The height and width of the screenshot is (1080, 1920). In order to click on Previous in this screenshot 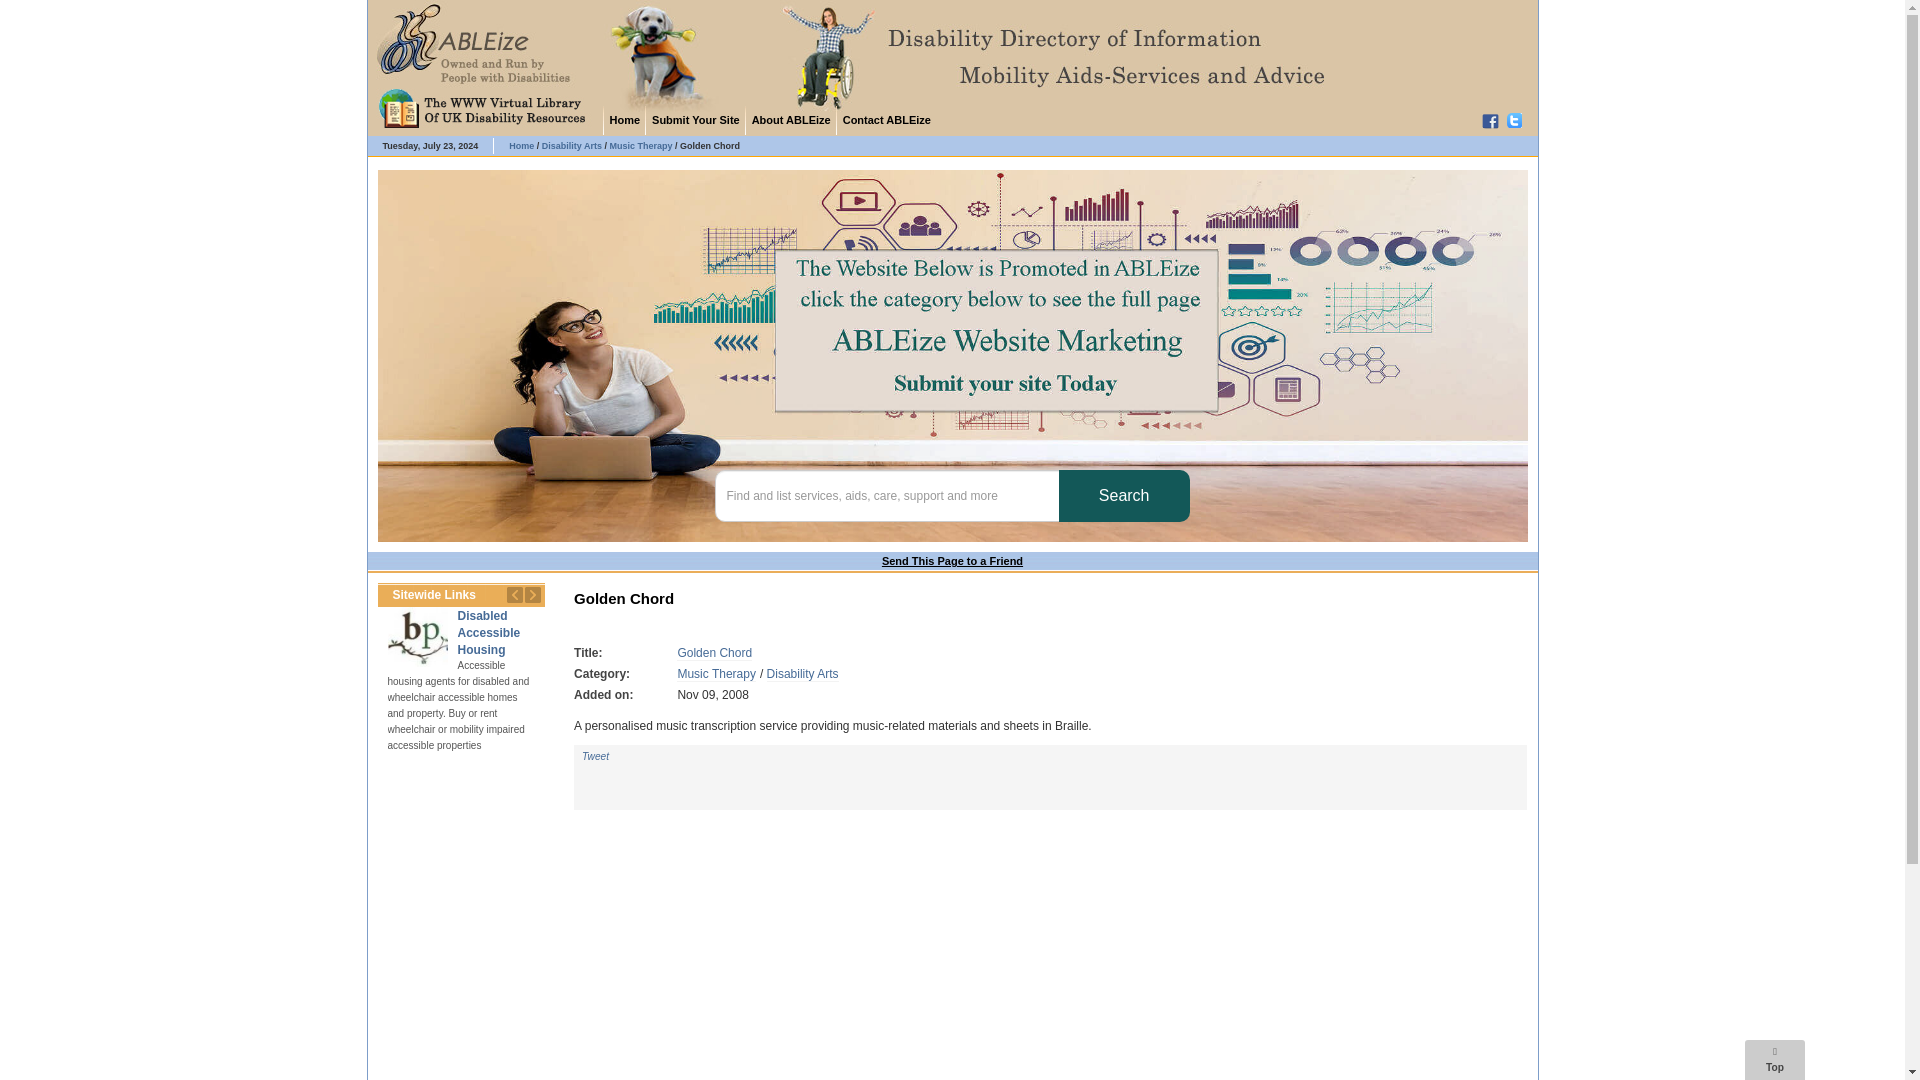, I will do `click(514, 594)`.